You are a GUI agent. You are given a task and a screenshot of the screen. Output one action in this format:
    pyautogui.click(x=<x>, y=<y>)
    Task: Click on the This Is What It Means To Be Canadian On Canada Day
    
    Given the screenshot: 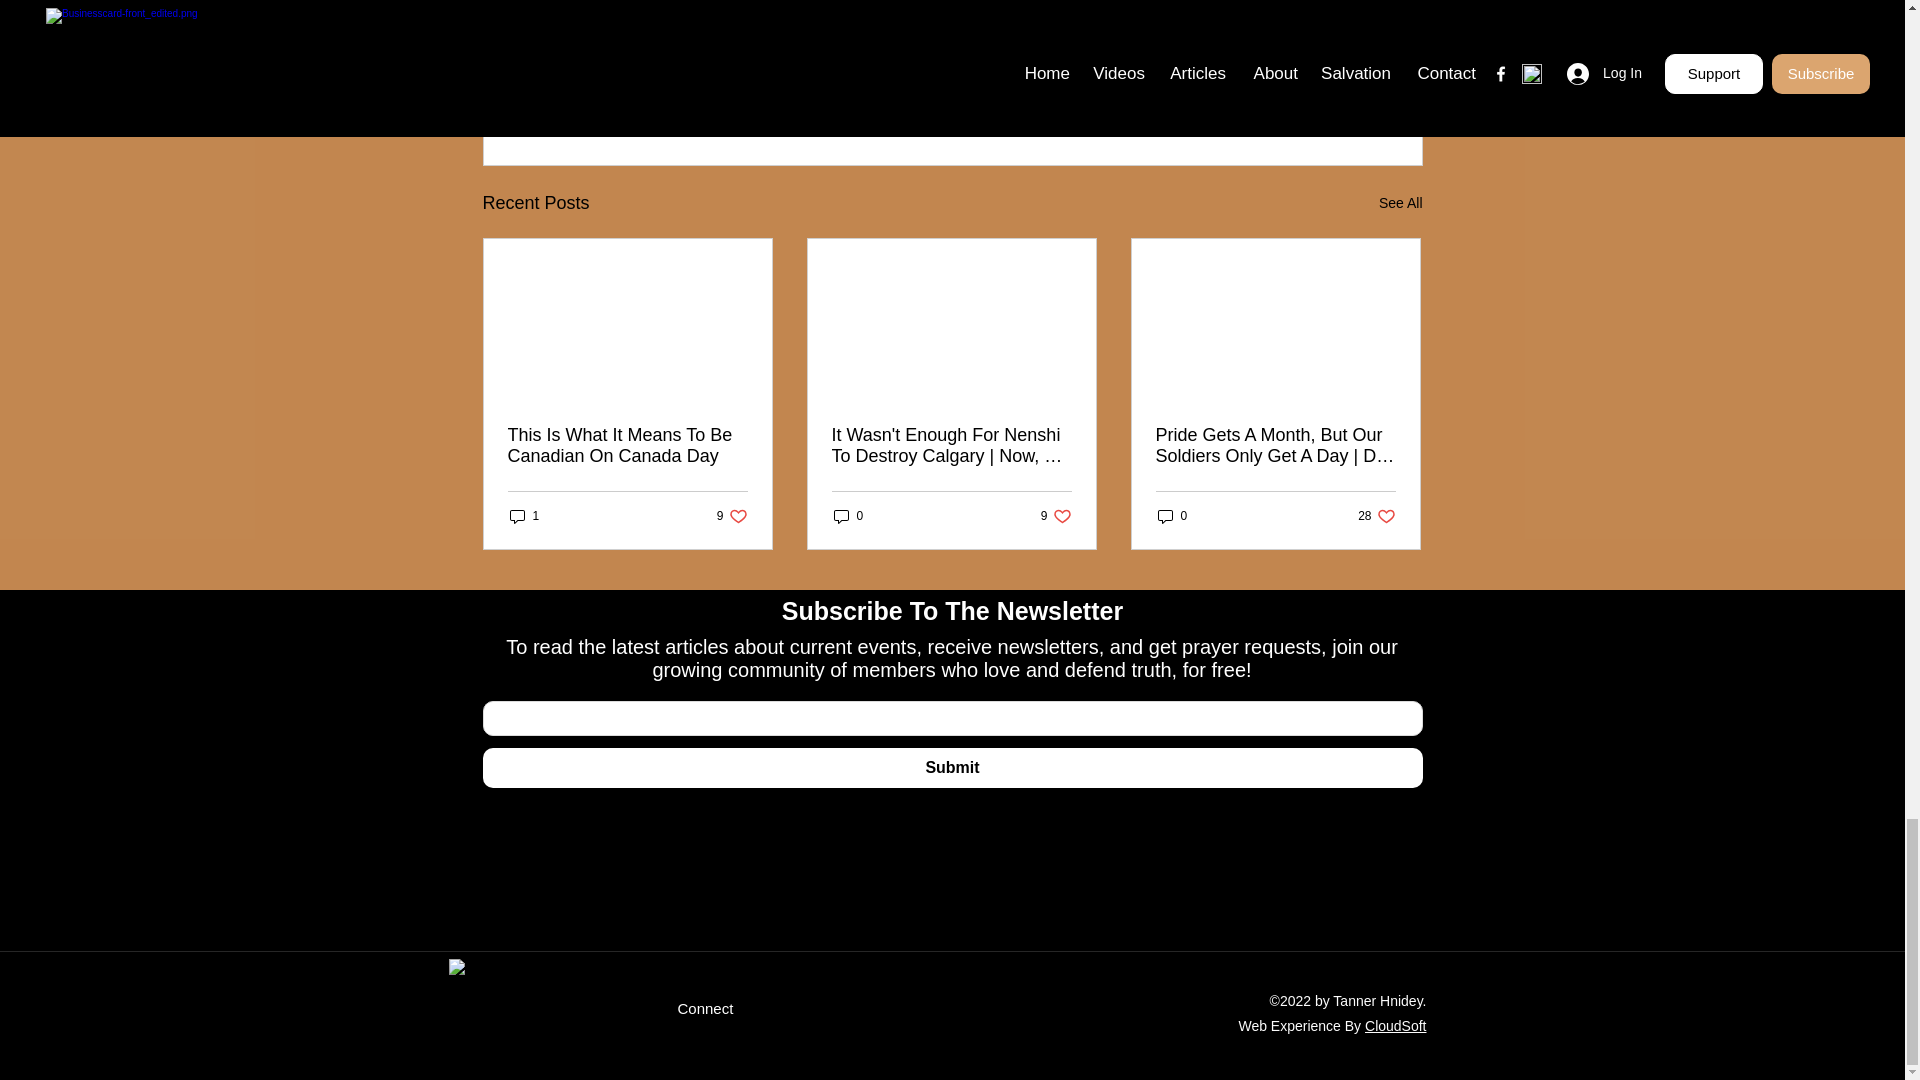 What is the action you would take?
    pyautogui.click(x=848, y=515)
    